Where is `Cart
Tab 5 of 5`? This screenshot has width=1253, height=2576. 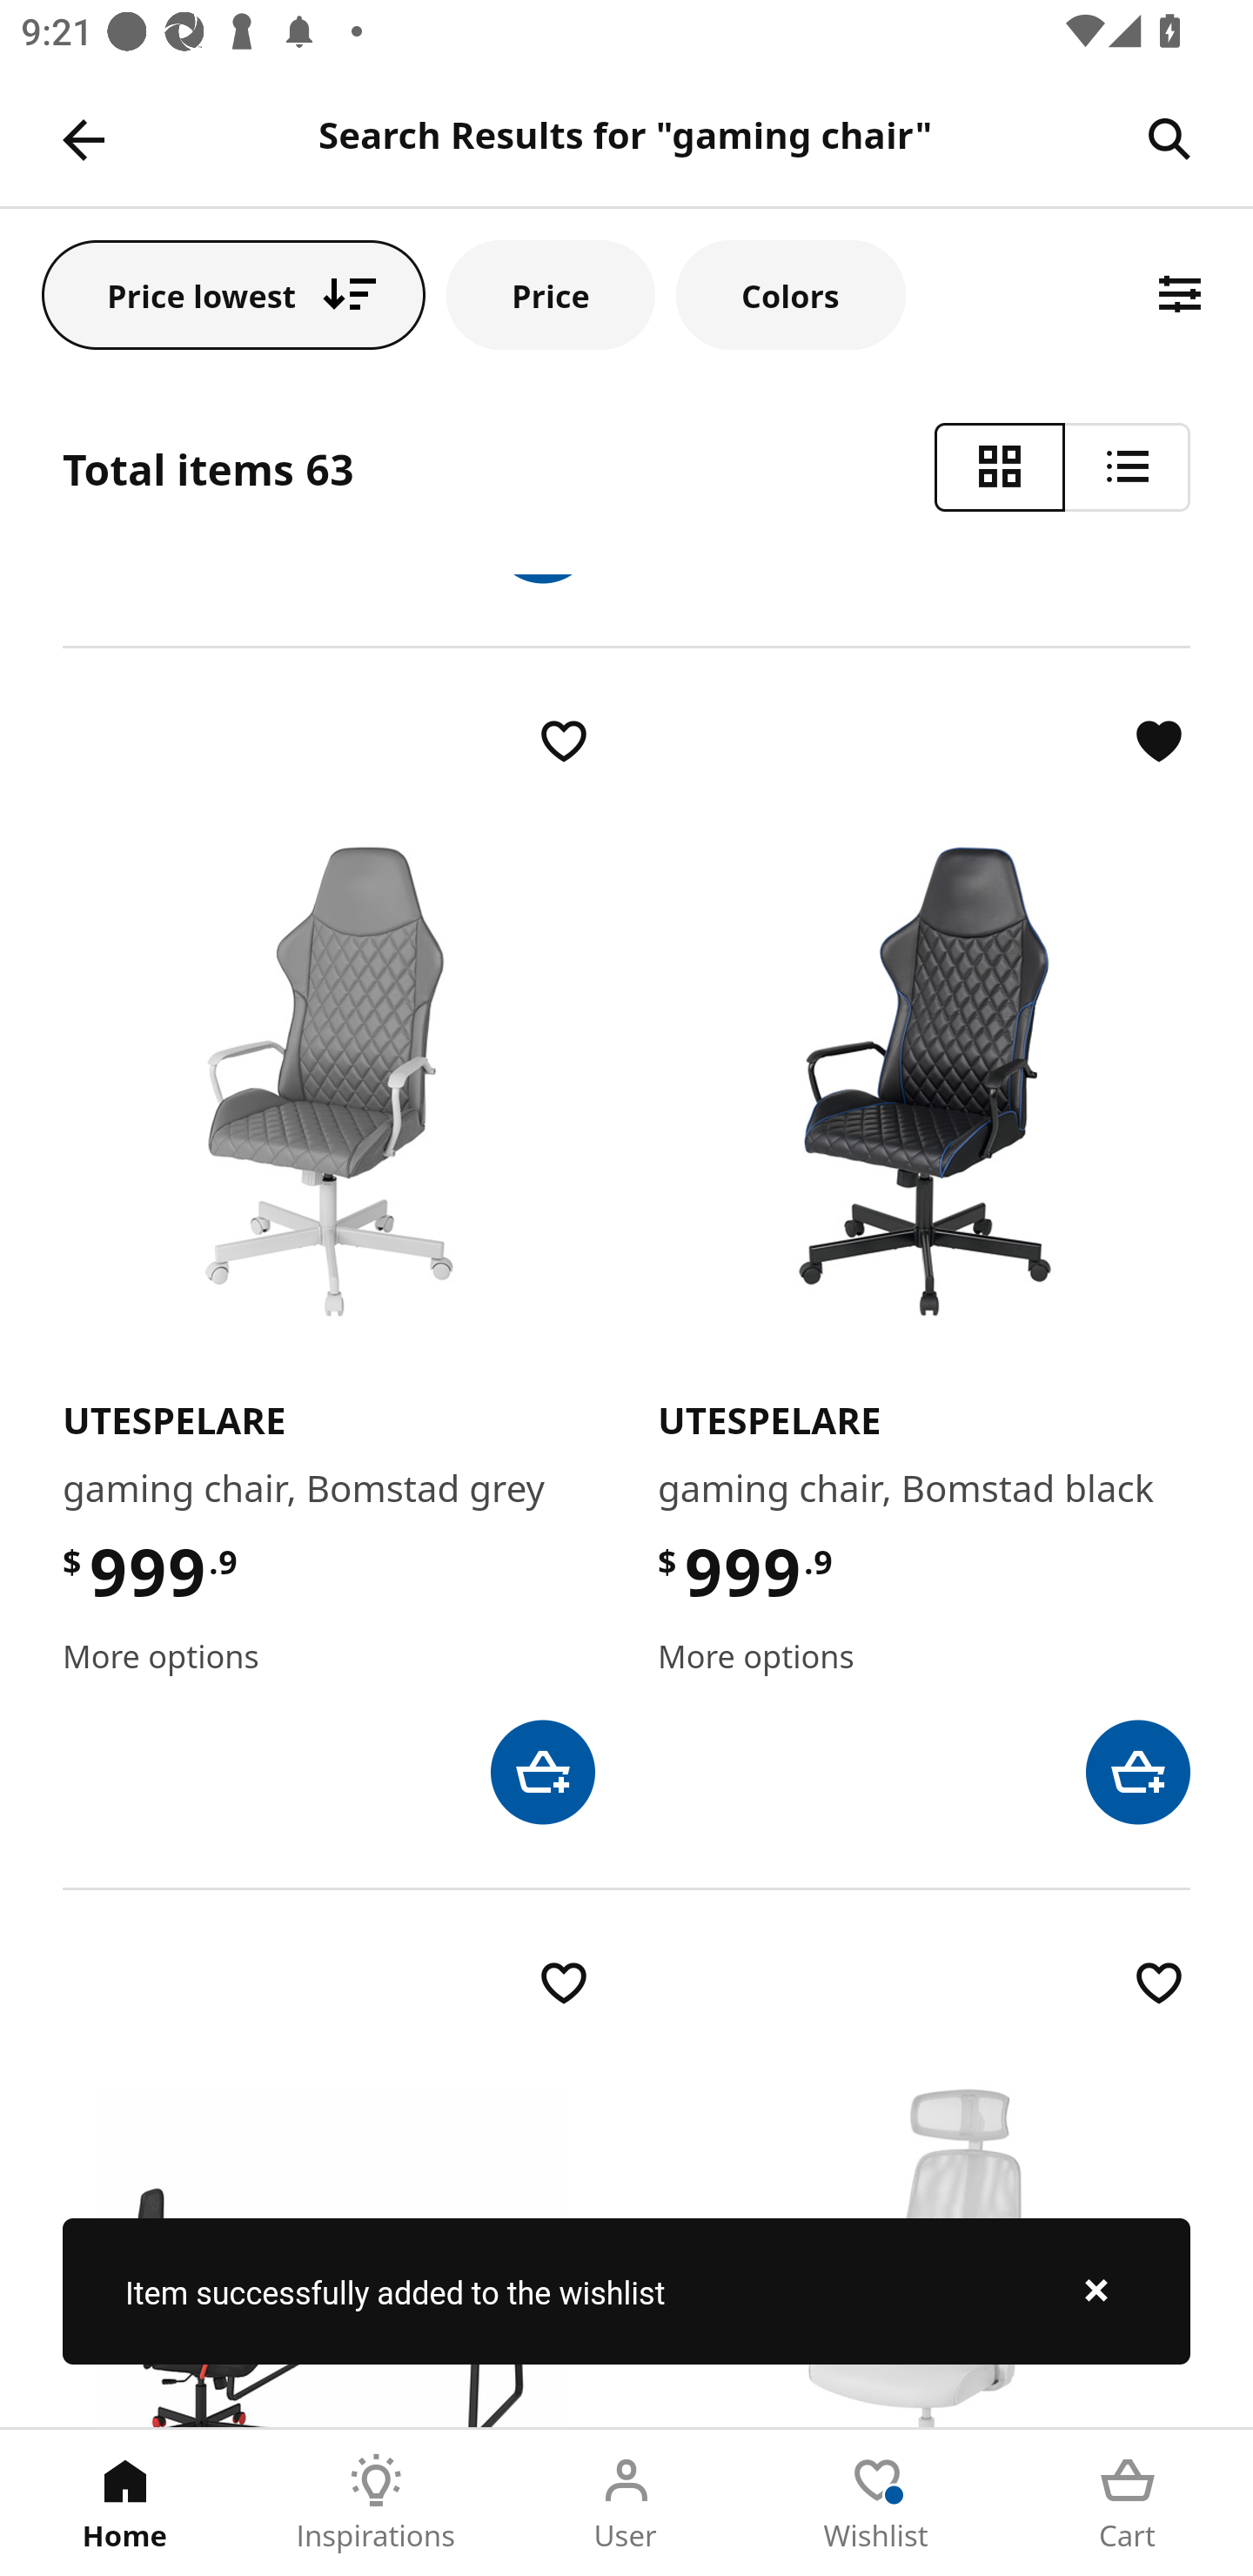
Cart
Tab 5 of 5 is located at coordinates (1128, 2503).